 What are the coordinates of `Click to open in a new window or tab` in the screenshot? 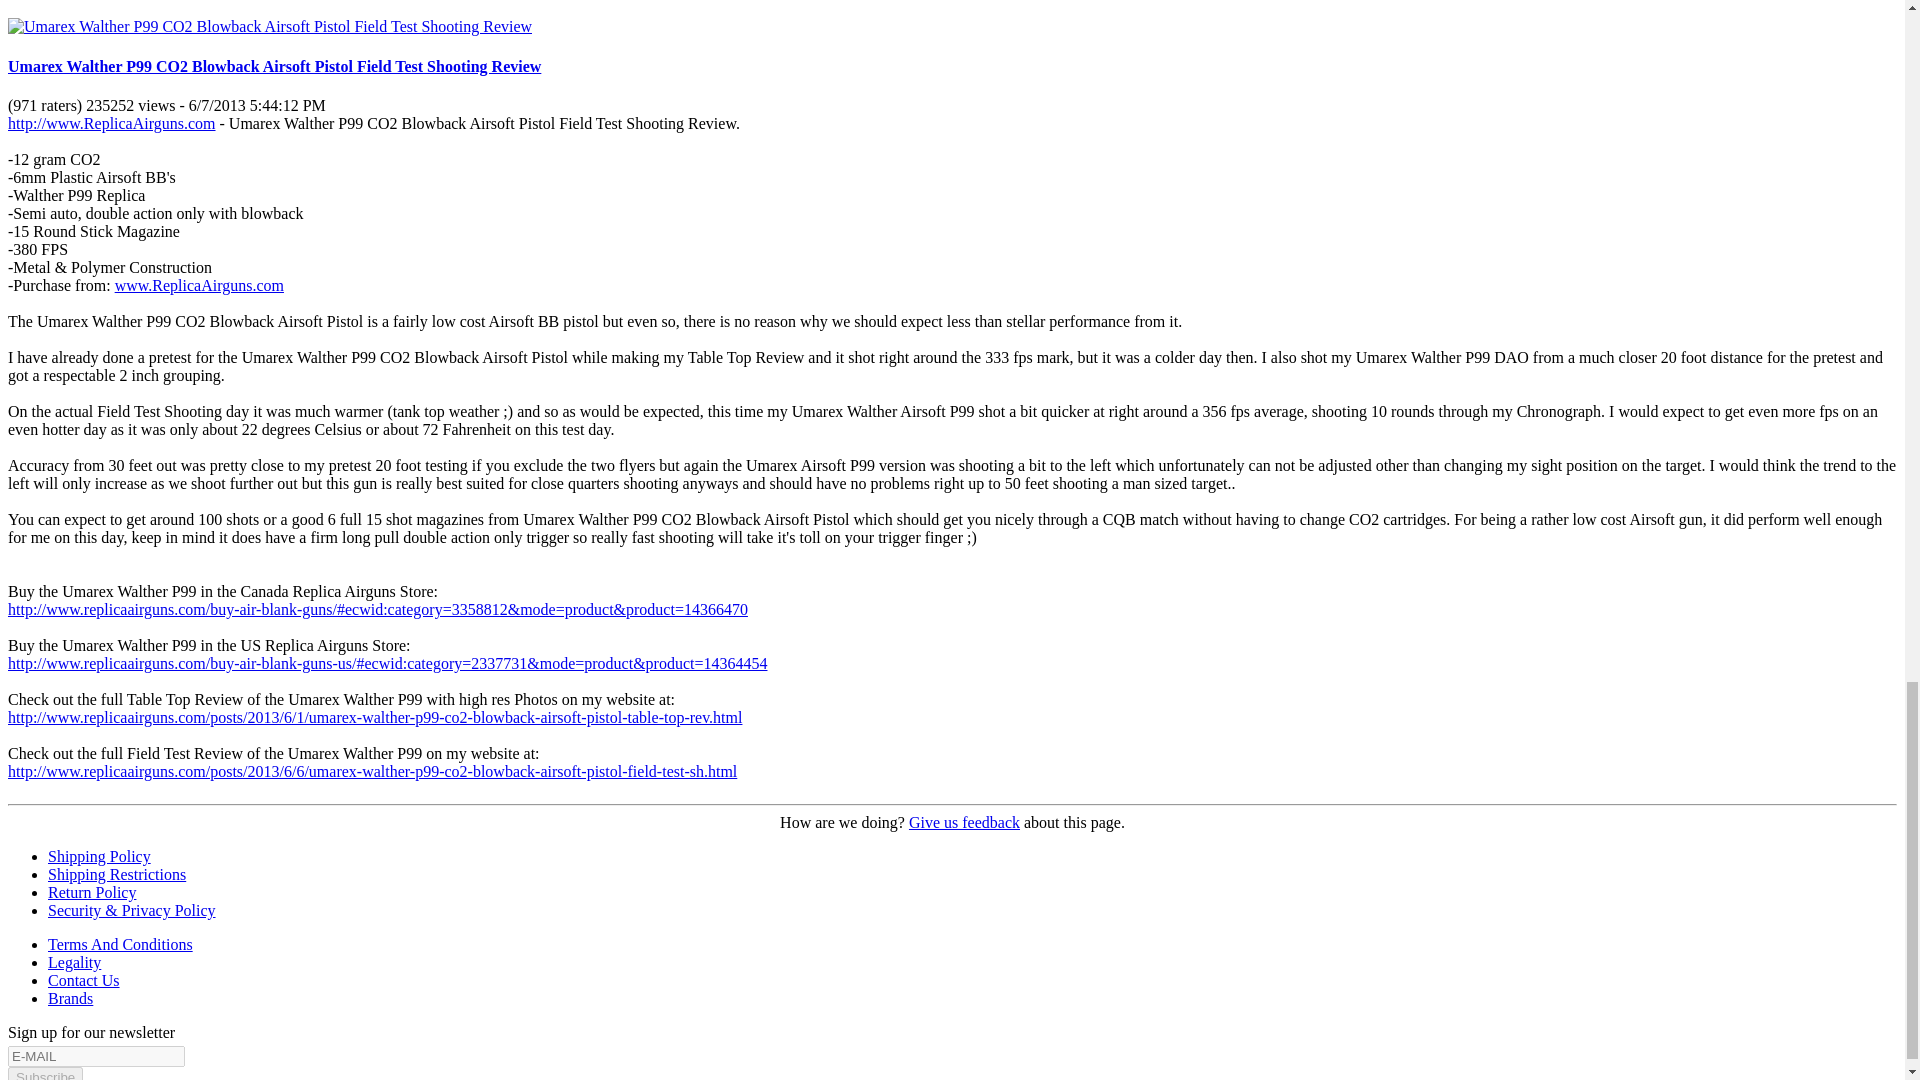 It's located at (374, 716).